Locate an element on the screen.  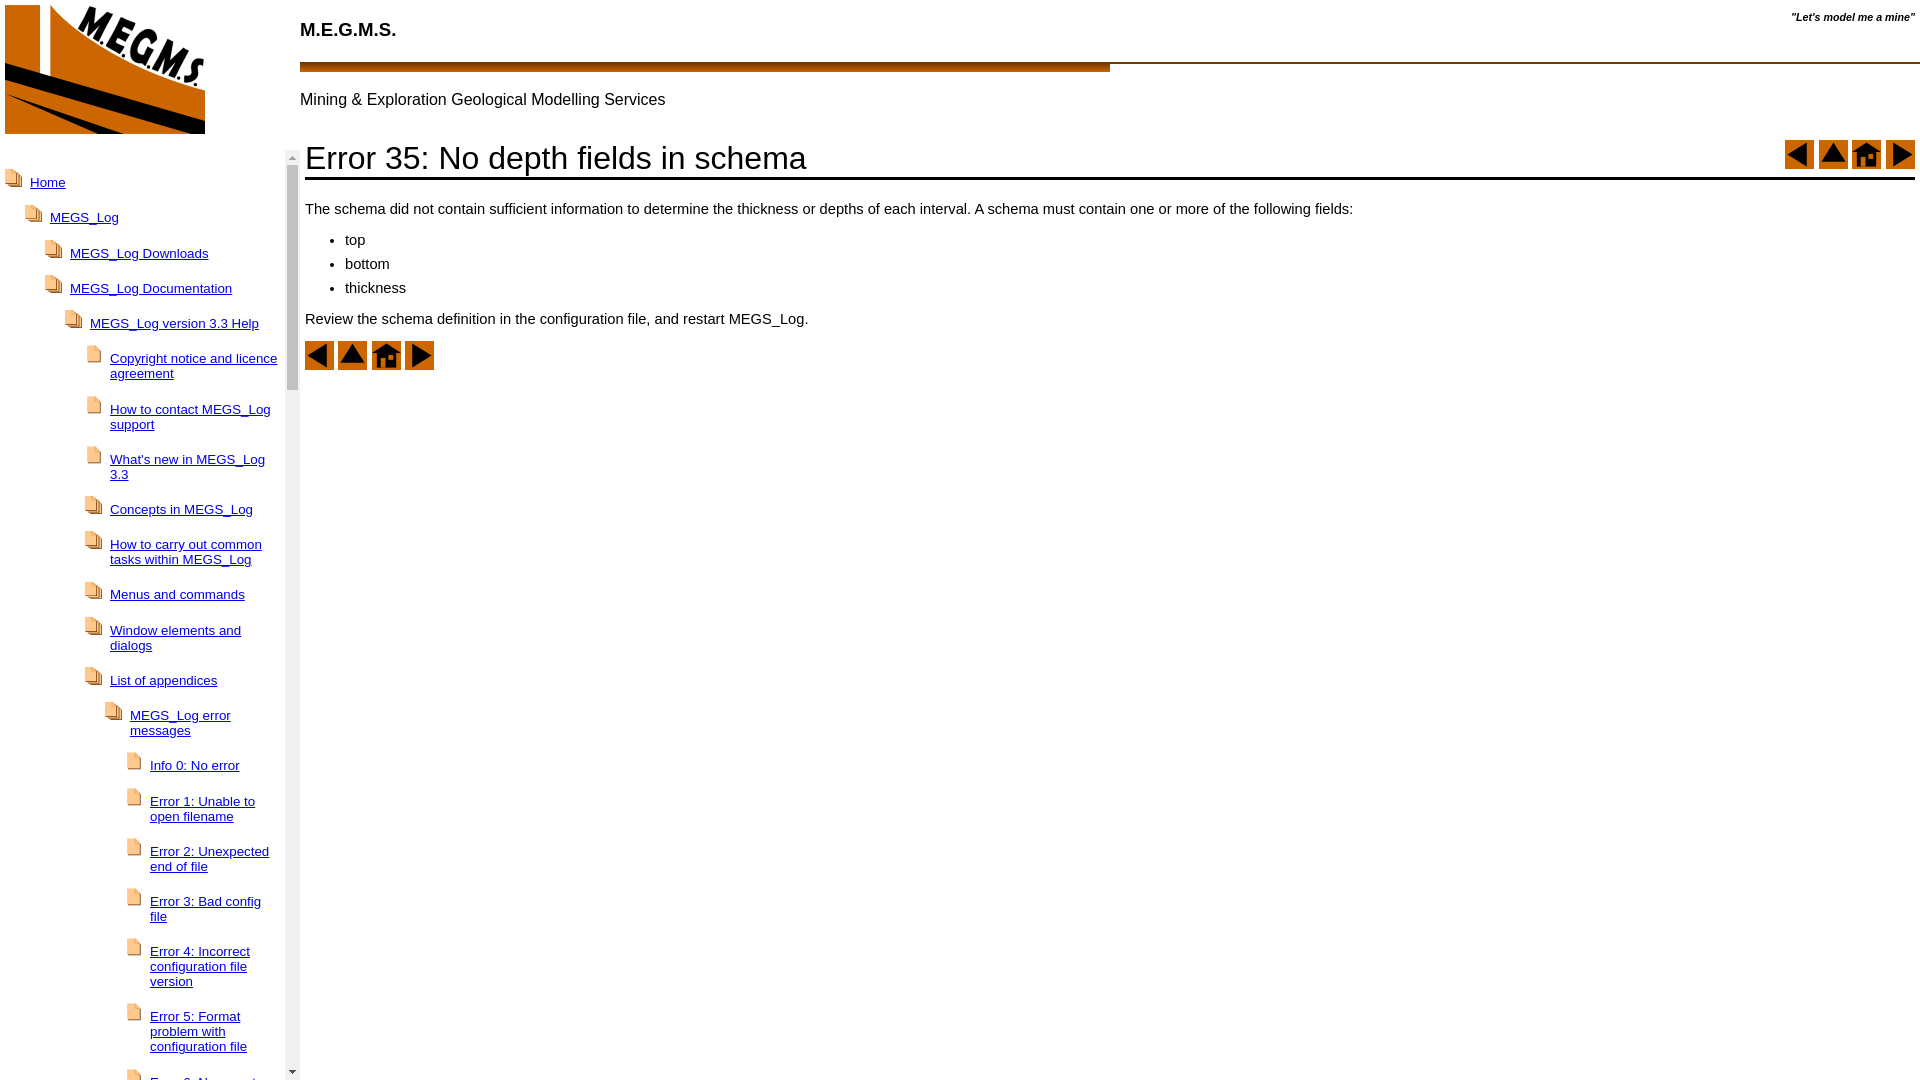
Window elements and dialogs is located at coordinates (176, 638).